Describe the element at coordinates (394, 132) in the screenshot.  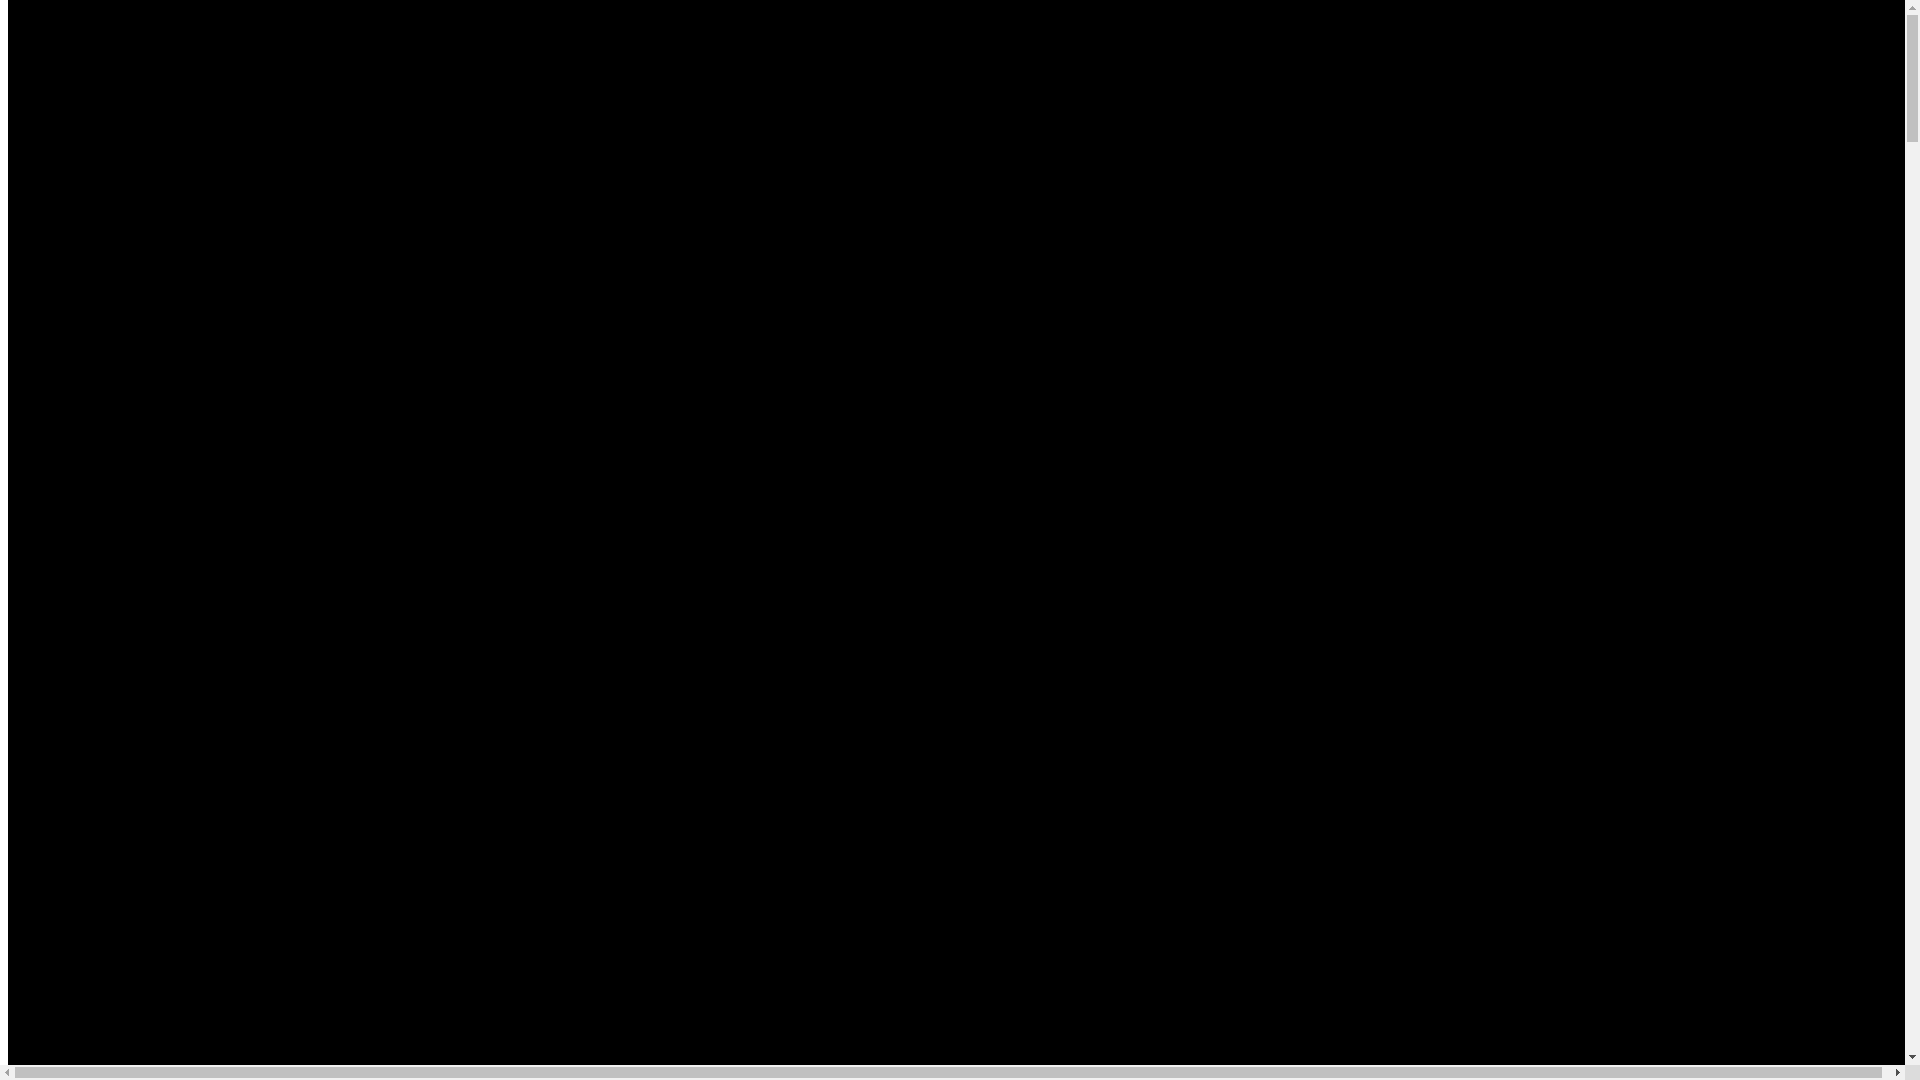
I see `portraits` at that location.